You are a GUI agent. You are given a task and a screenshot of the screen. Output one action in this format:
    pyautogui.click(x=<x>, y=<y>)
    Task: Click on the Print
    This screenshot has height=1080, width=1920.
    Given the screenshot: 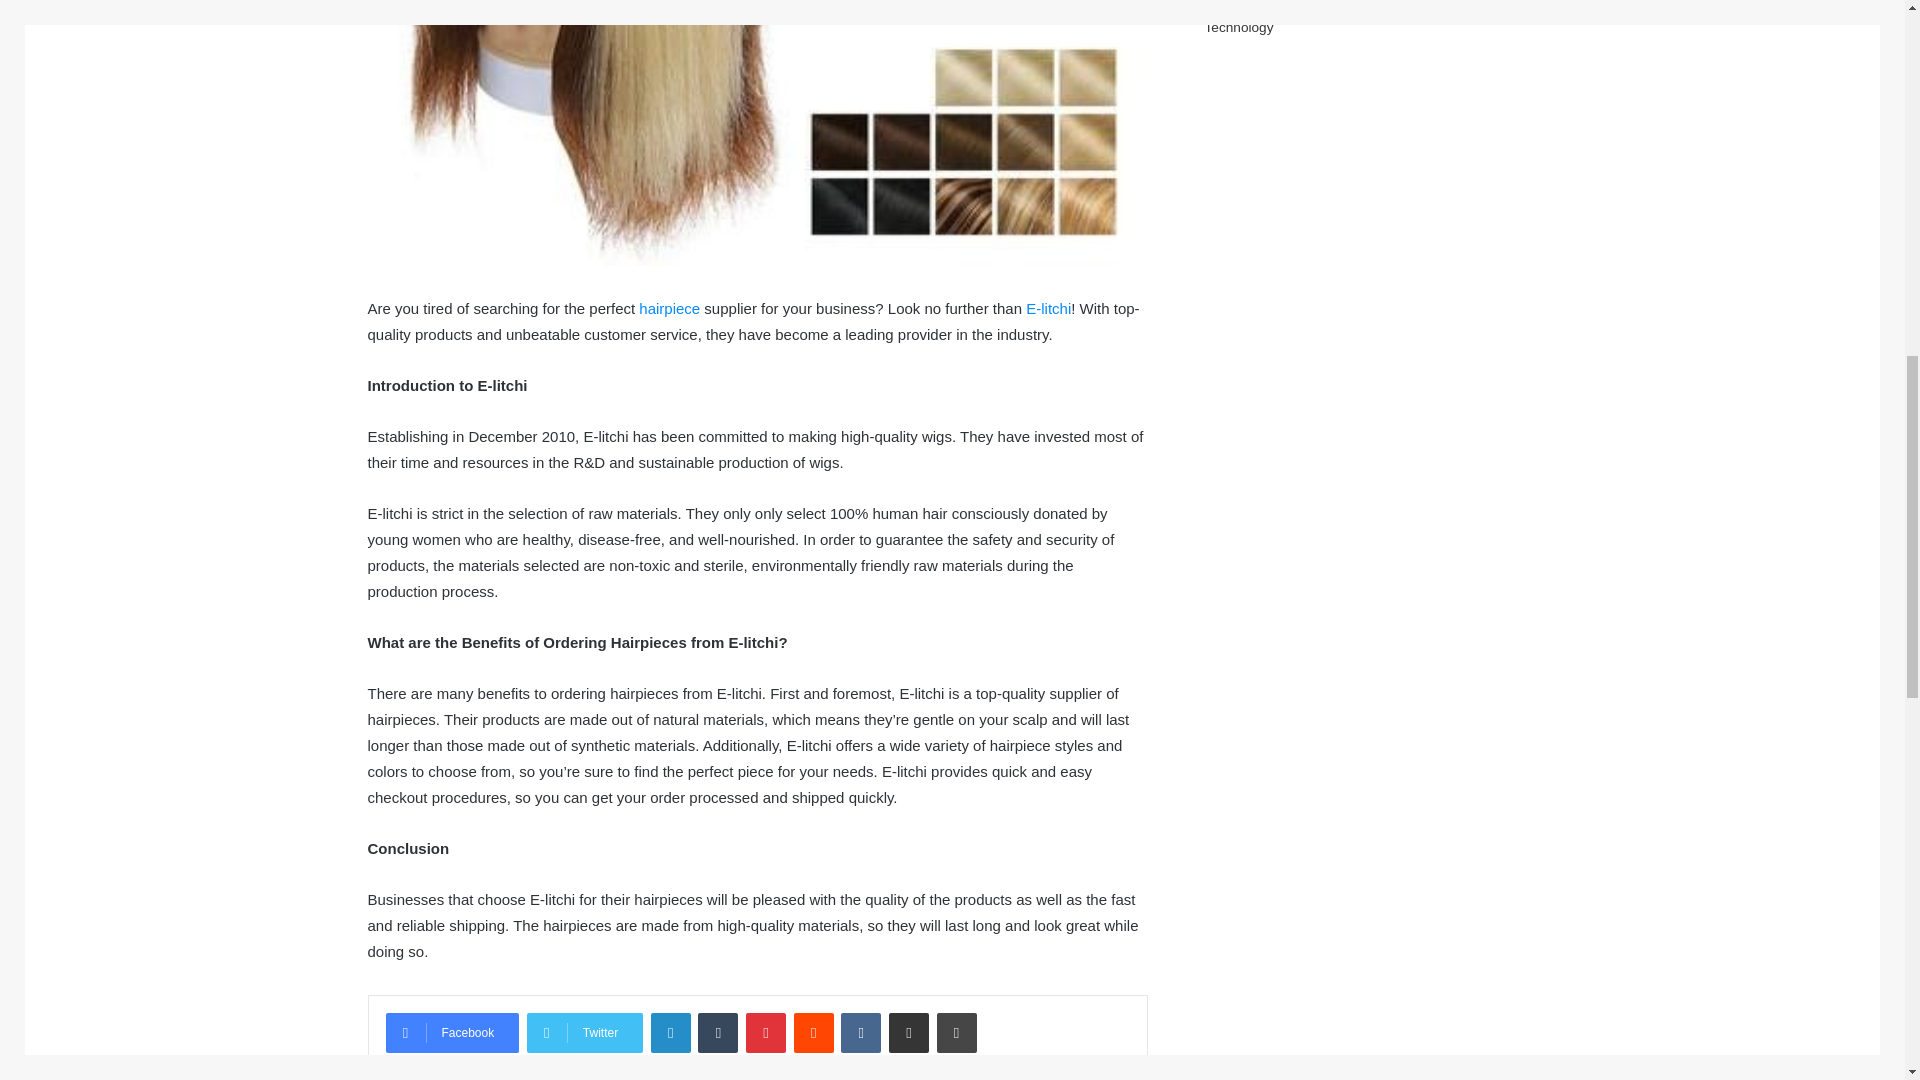 What is the action you would take?
    pyautogui.click(x=956, y=1033)
    